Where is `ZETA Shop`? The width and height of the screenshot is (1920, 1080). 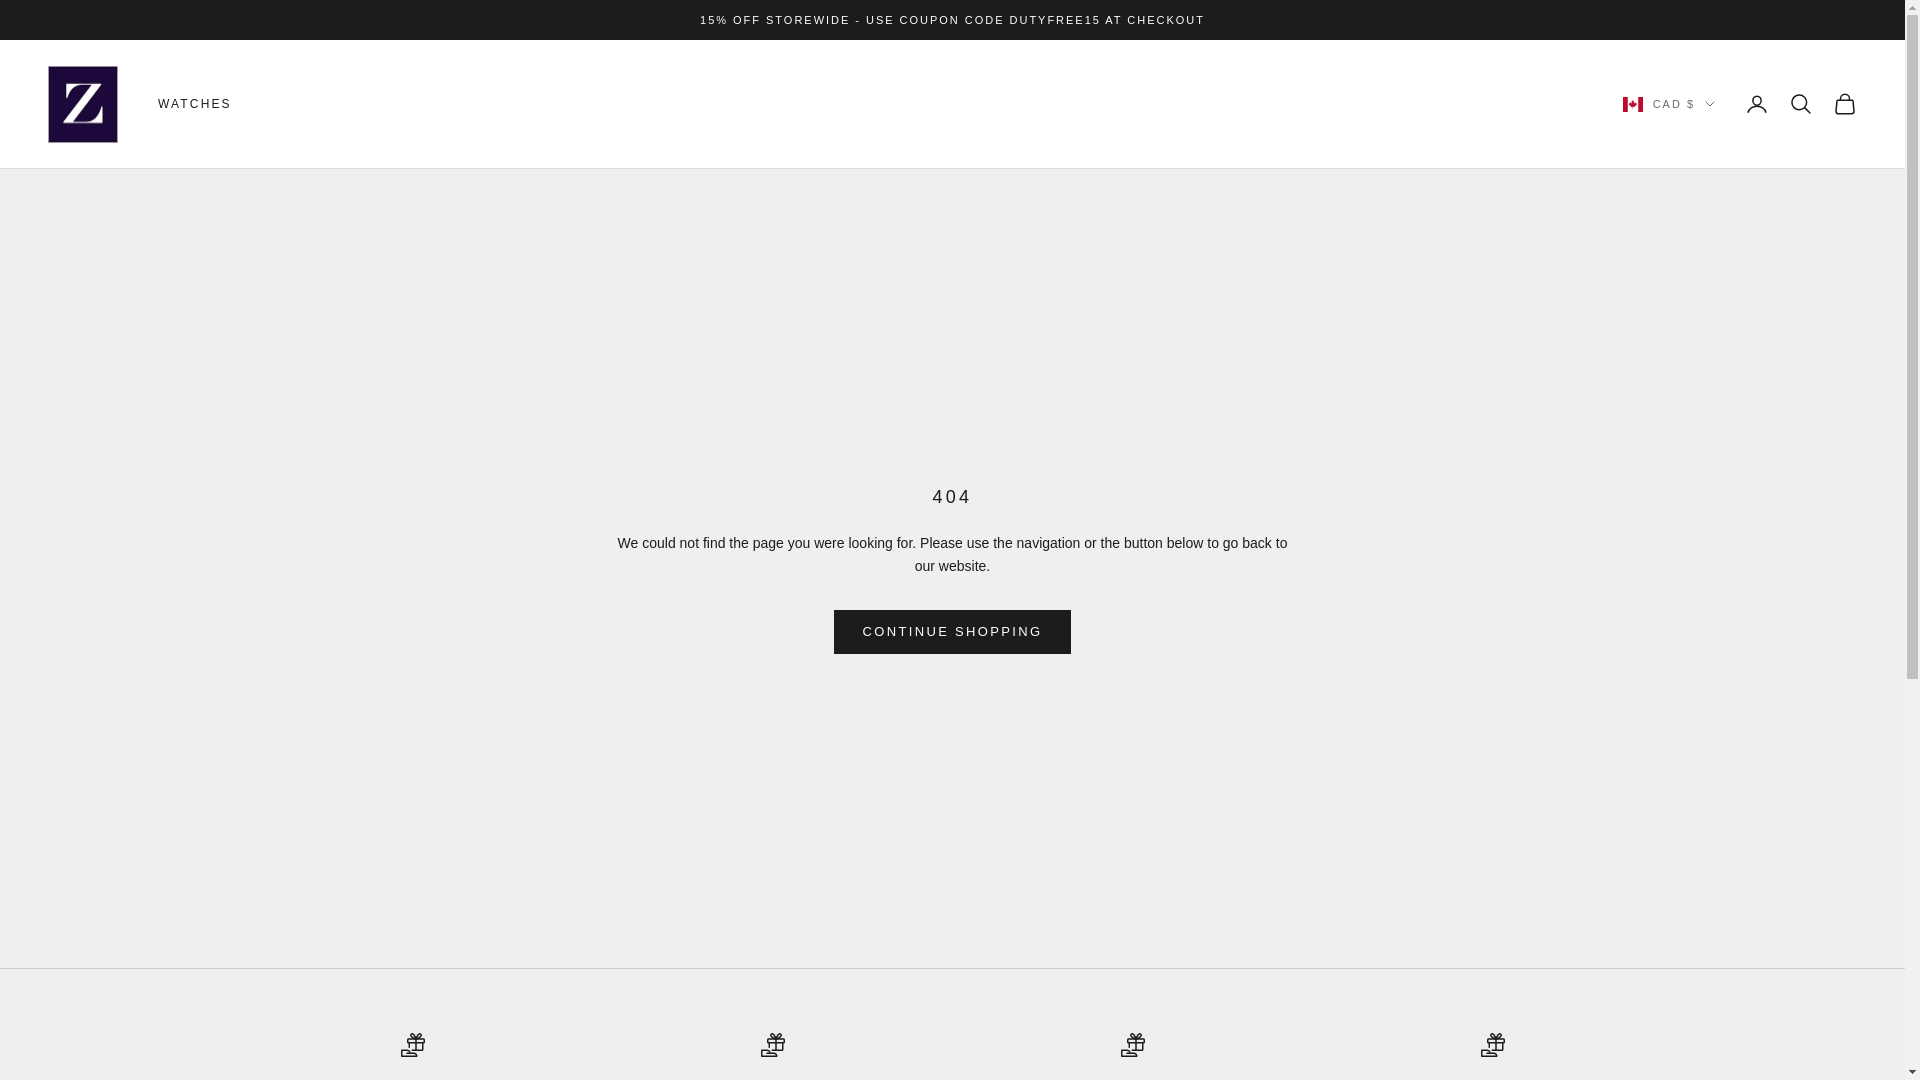
ZETA Shop is located at coordinates (82, 104).